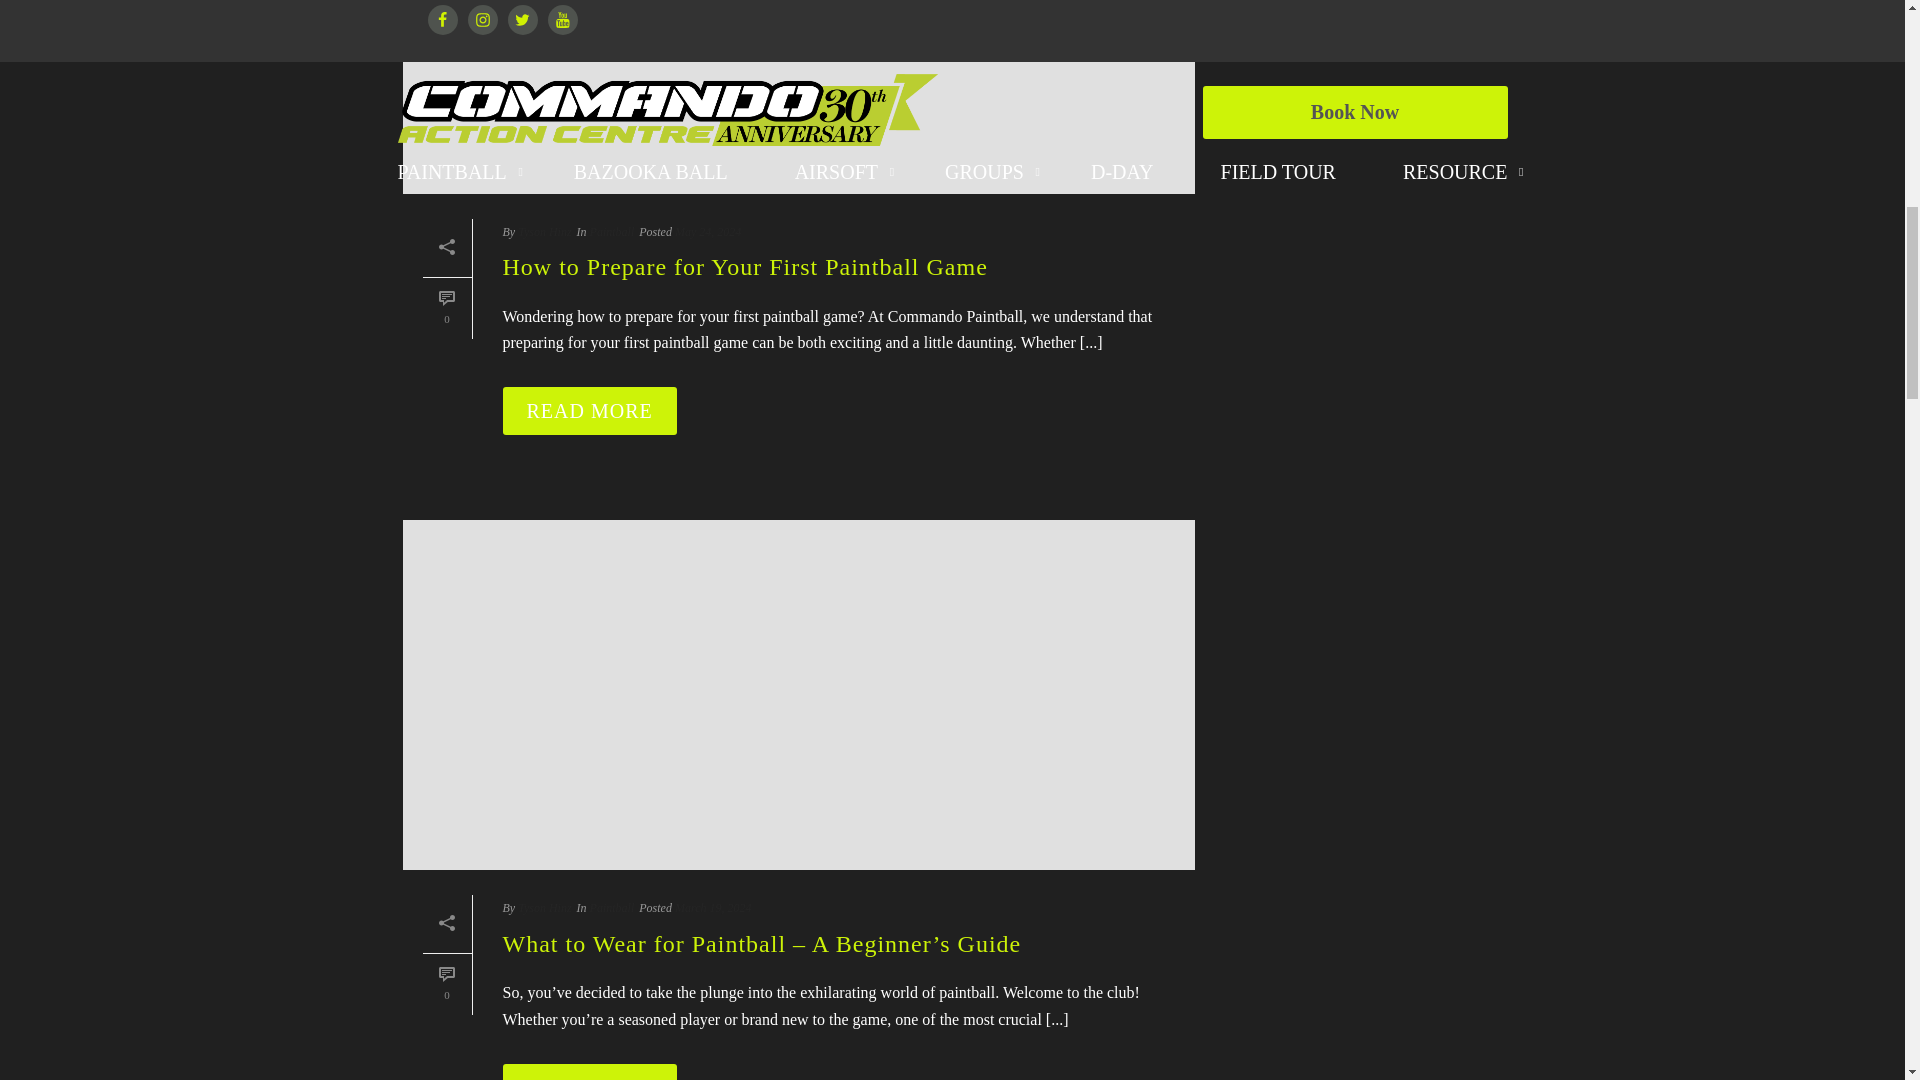 Image resolution: width=1920 pixels, height=1080 pixels. What do you see at coordinates (544, 907) in the screenshot?
I see `Posts by Tyson Hinz` at bounding box center [544, 907].